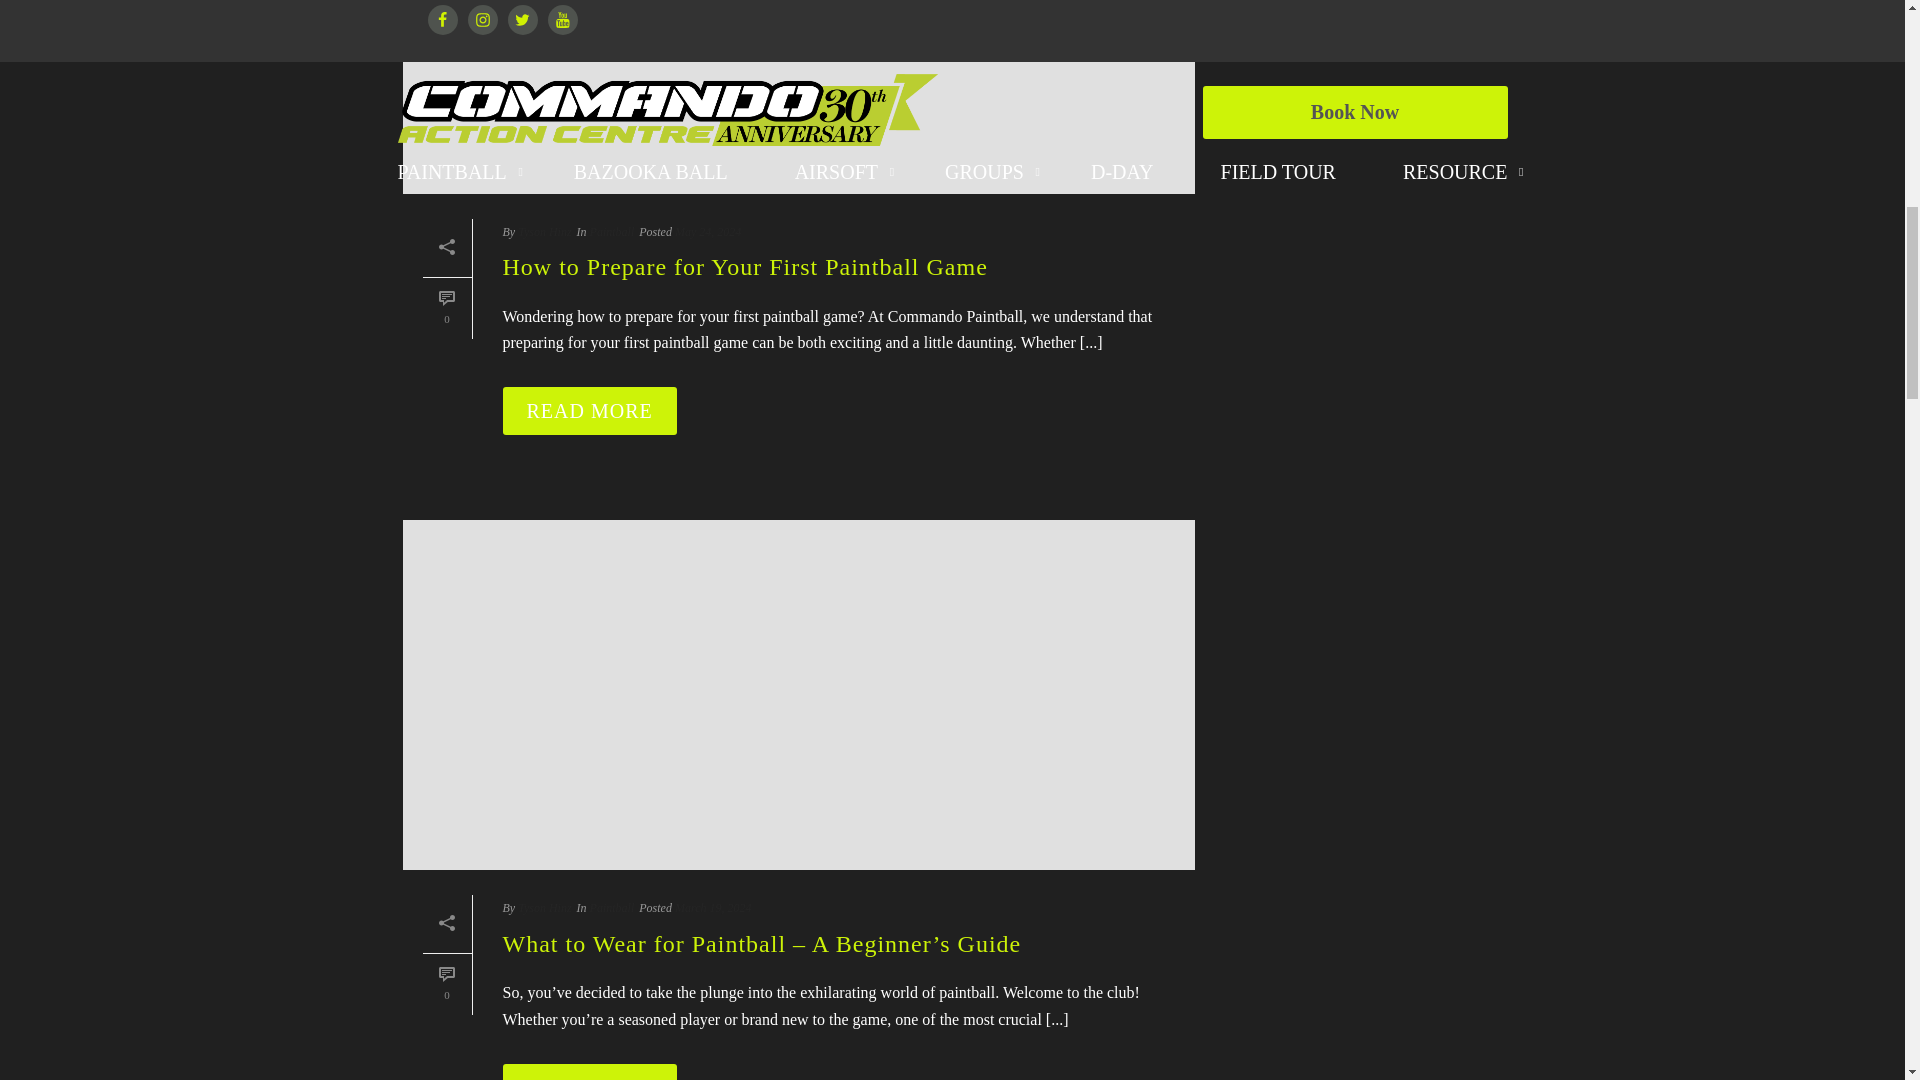 Image resolution: width=1920 pixels, height=1080 pixels. What do you see at coordinates (544, 907) in the screenshot?
I see `Posts by Tyson Hinz` at bounding box center [544, 907].